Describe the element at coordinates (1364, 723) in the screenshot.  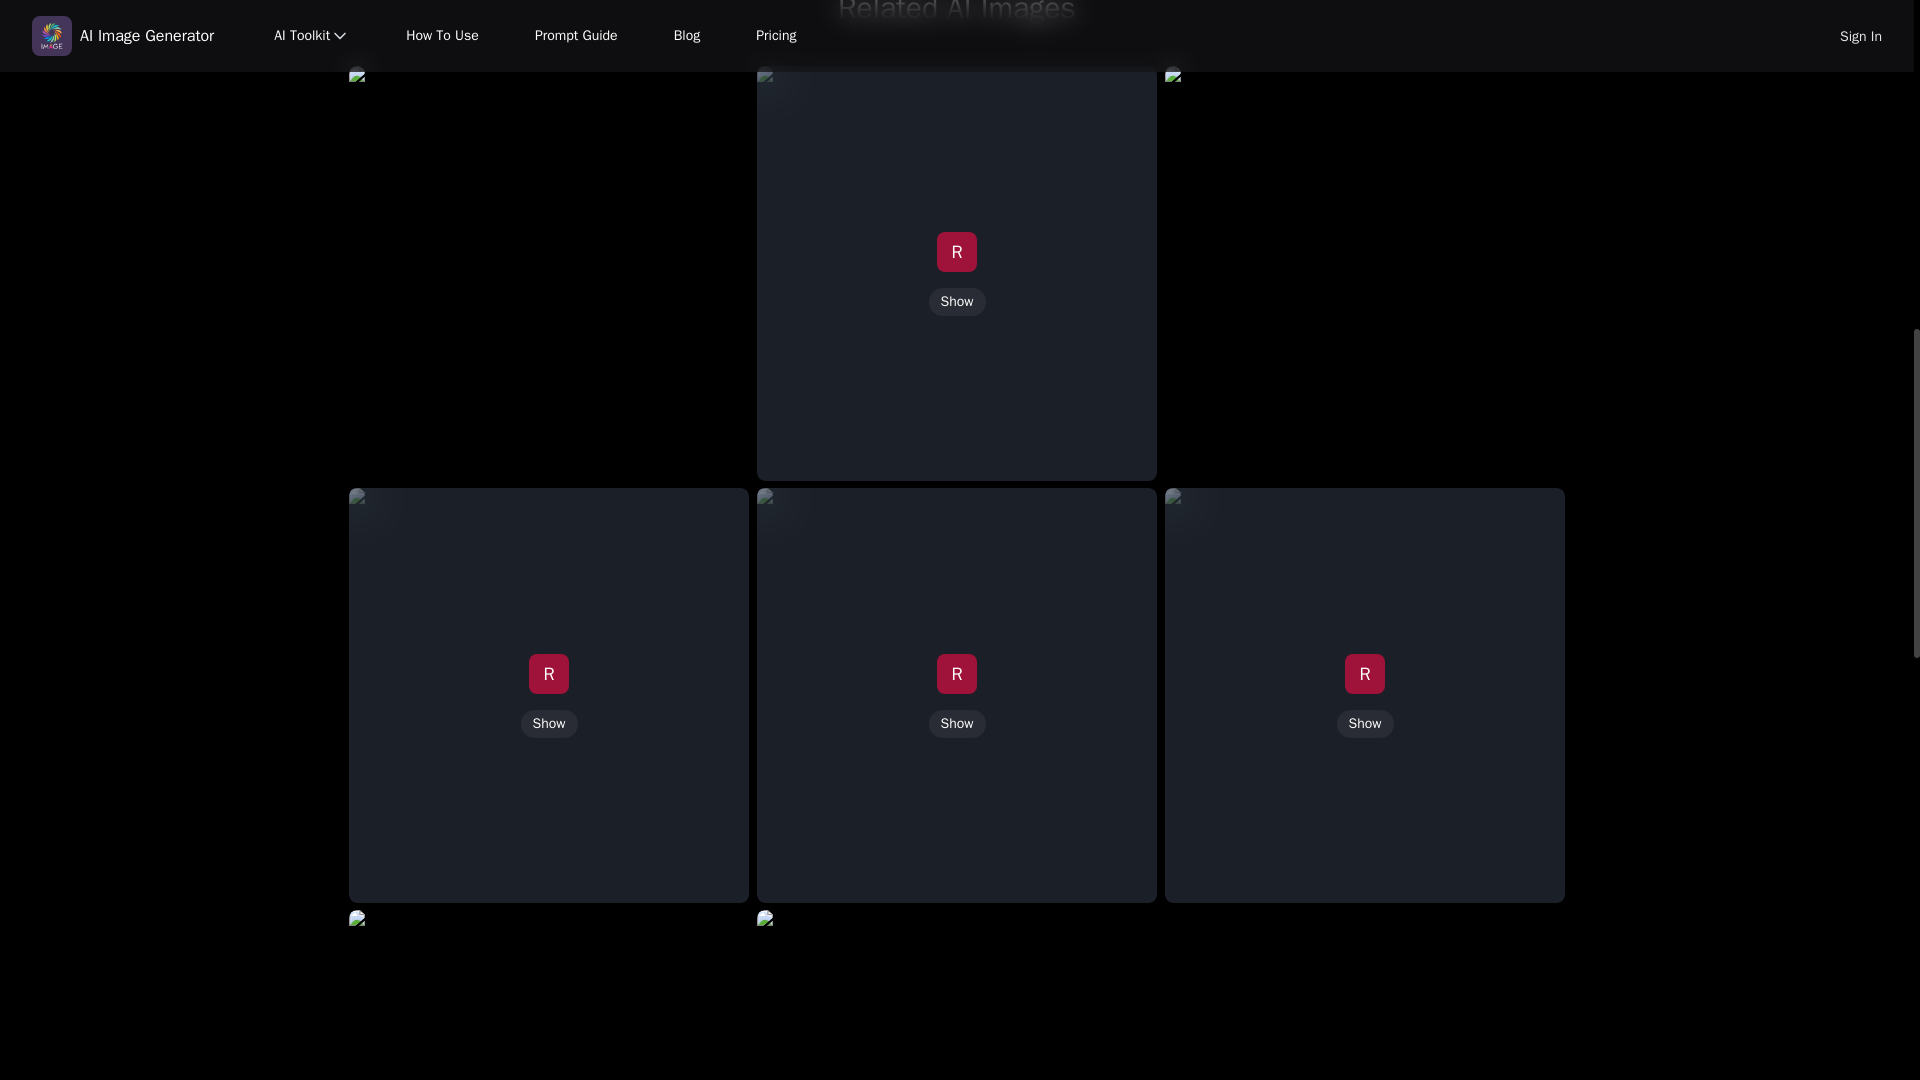
I see `Show` at that location.